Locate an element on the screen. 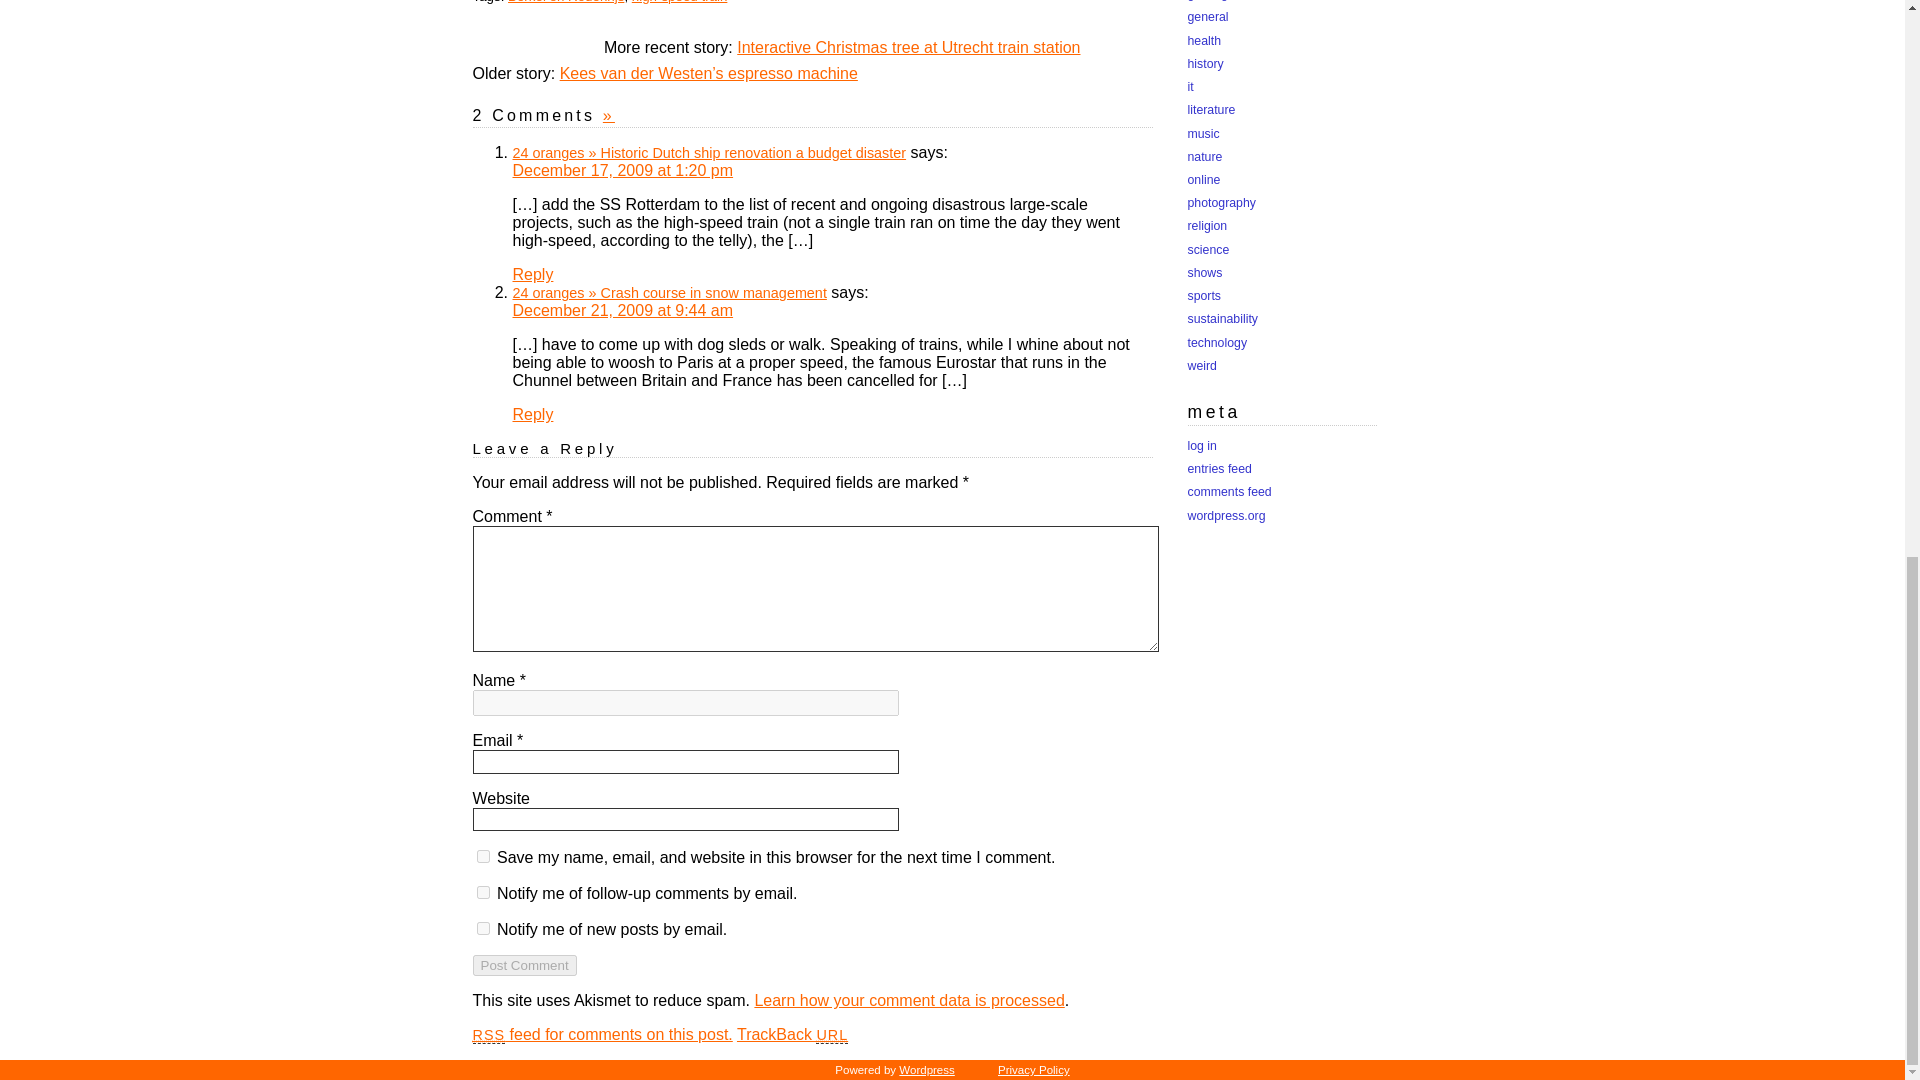 This screenshot has height=1080, width=1920. subscribe is located at coordinates (482, 892).